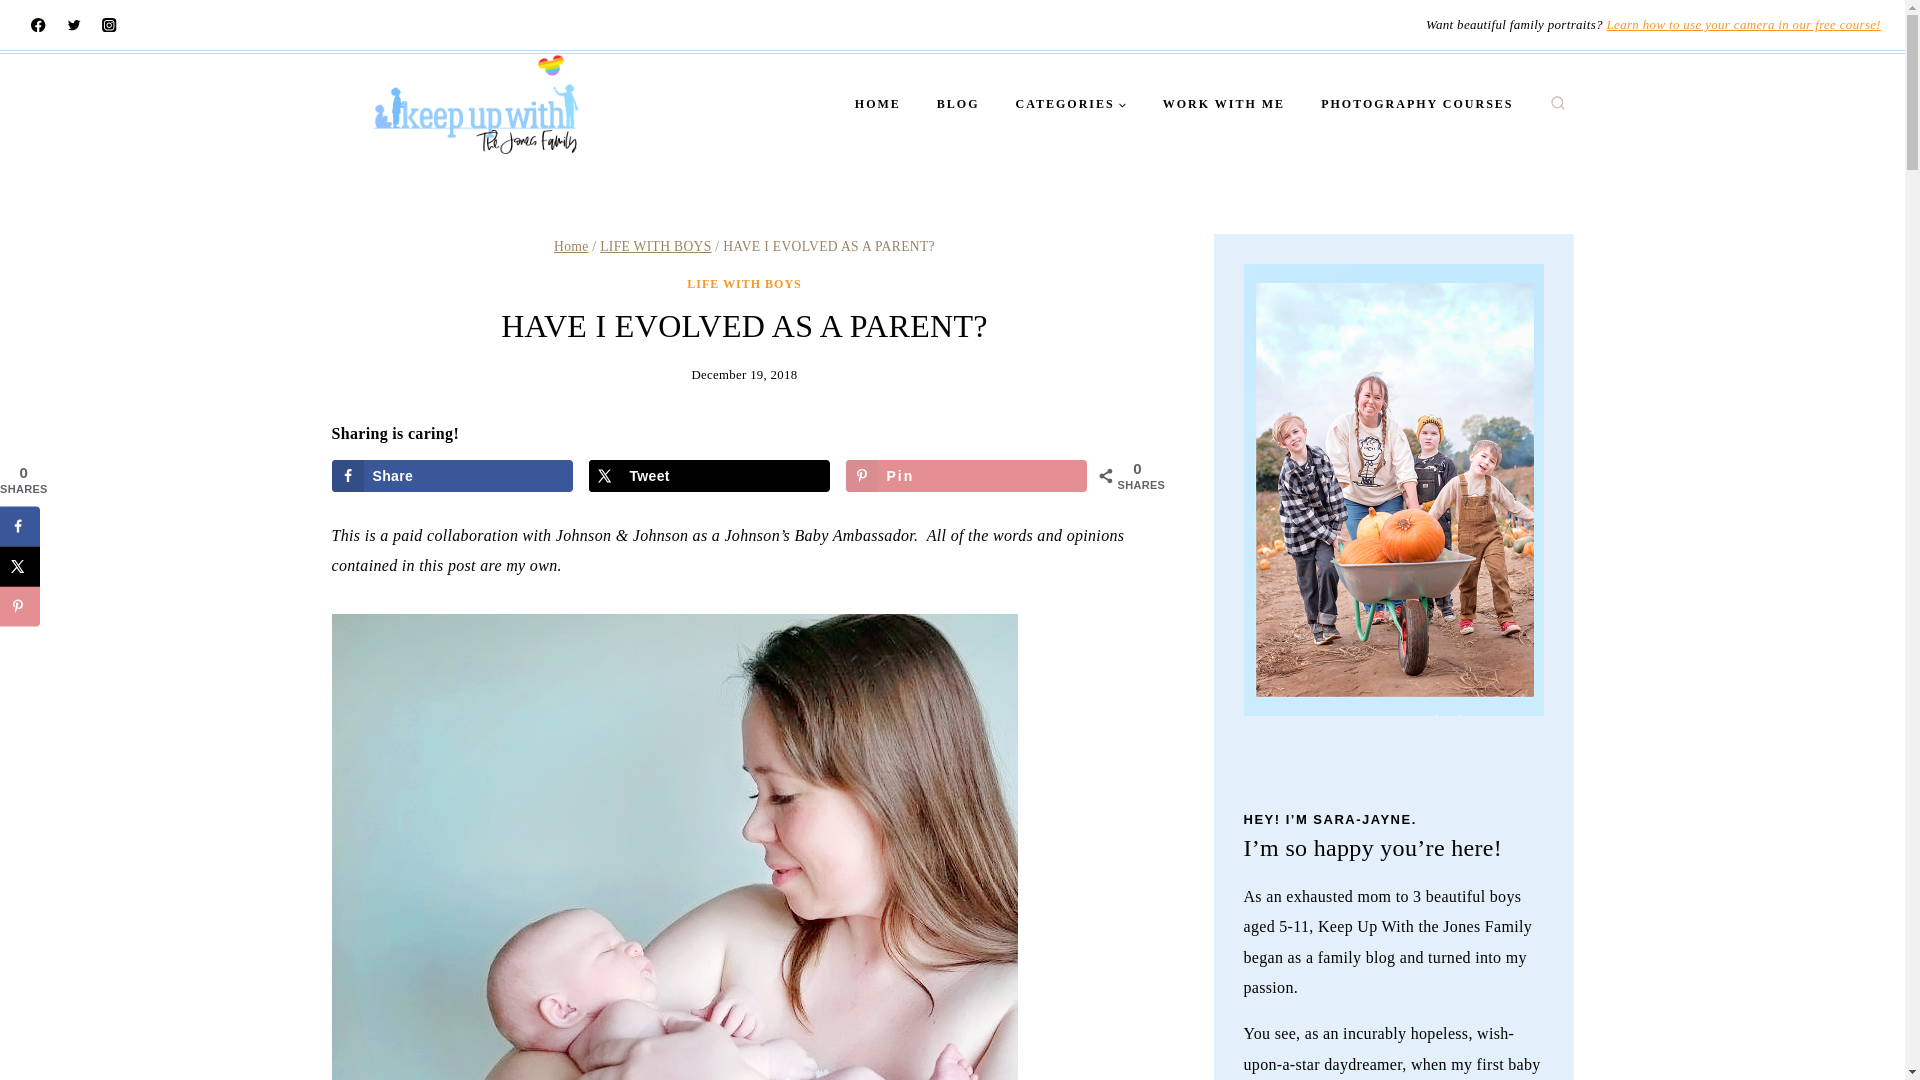 The width and height of the screenshot is (1920, 1080). I want to click on Tweet, so click(710, 476).